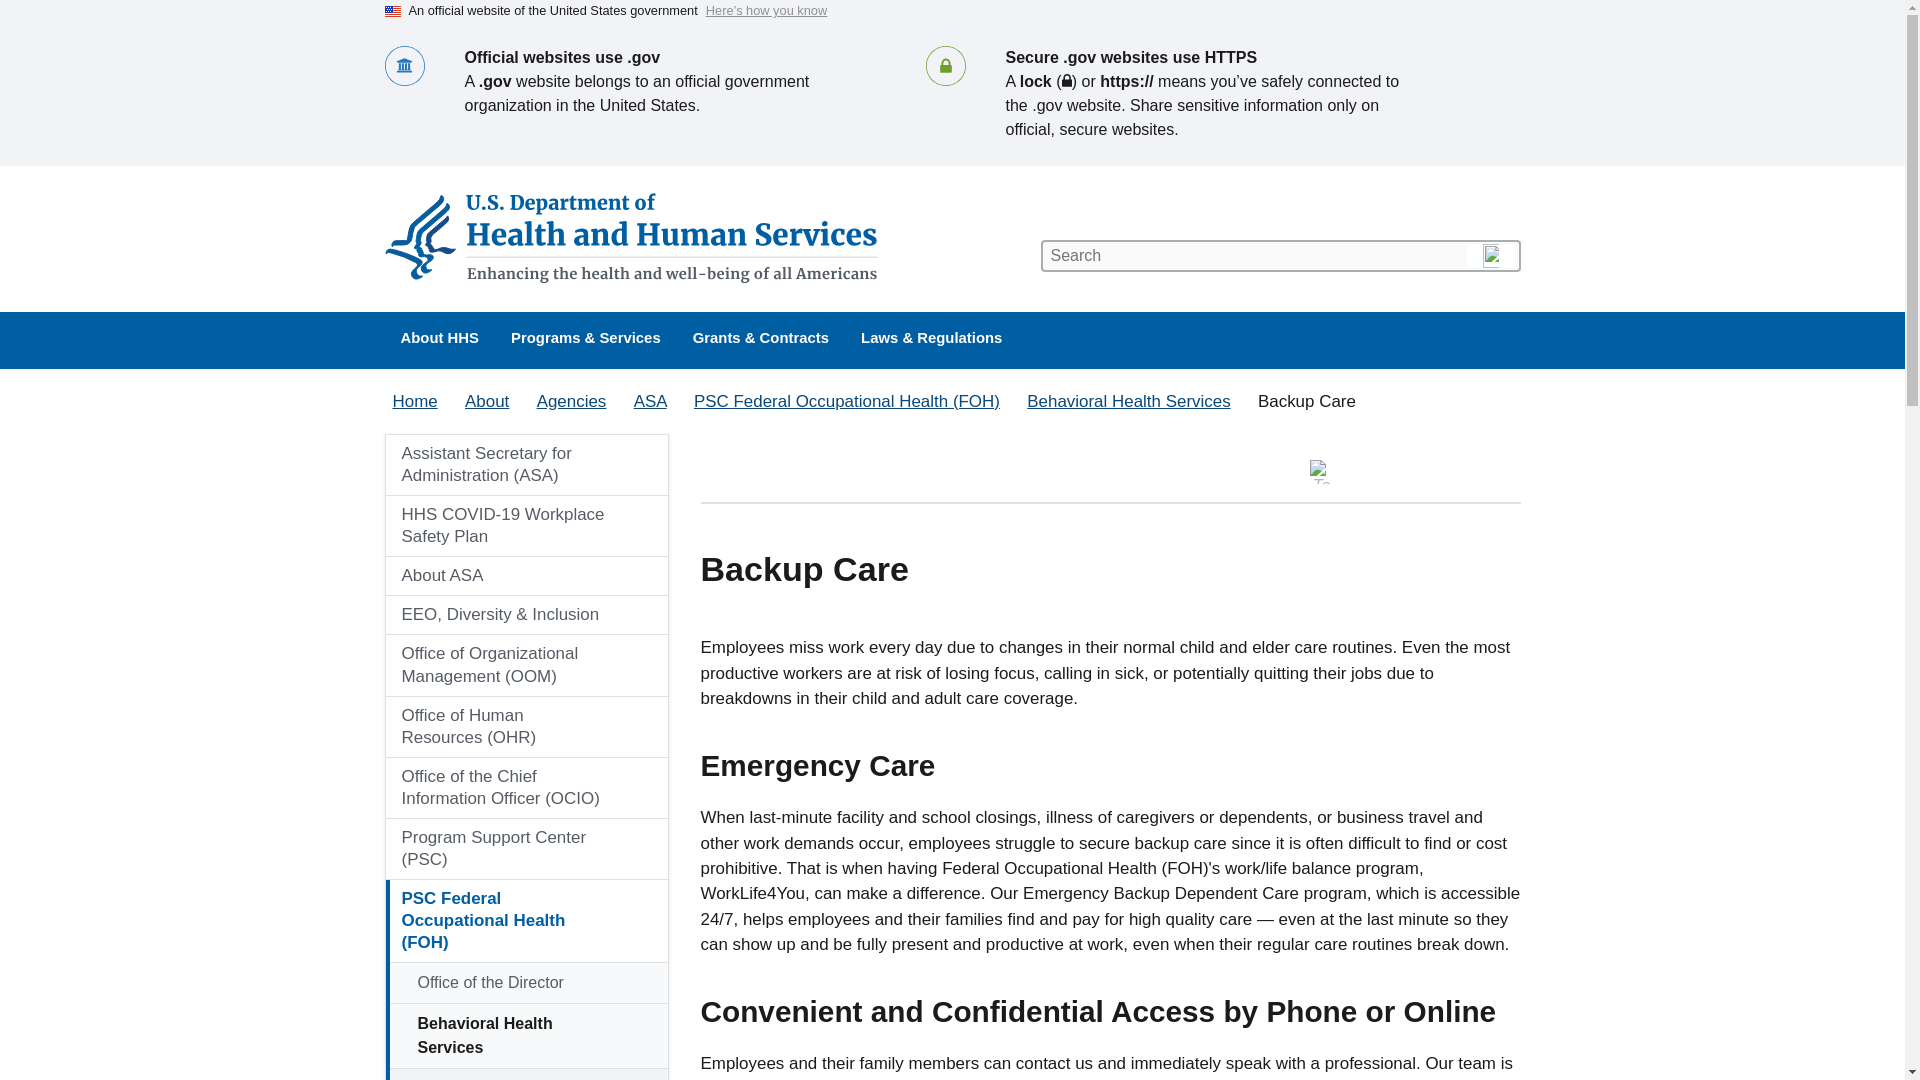 Image resolution: width=1920 pixels, height=1080 pixels. Describe the element at coordinates (526, 526) in the screenshot. I see `HHS COVID-19 Workplace Safety Plan` at that location.